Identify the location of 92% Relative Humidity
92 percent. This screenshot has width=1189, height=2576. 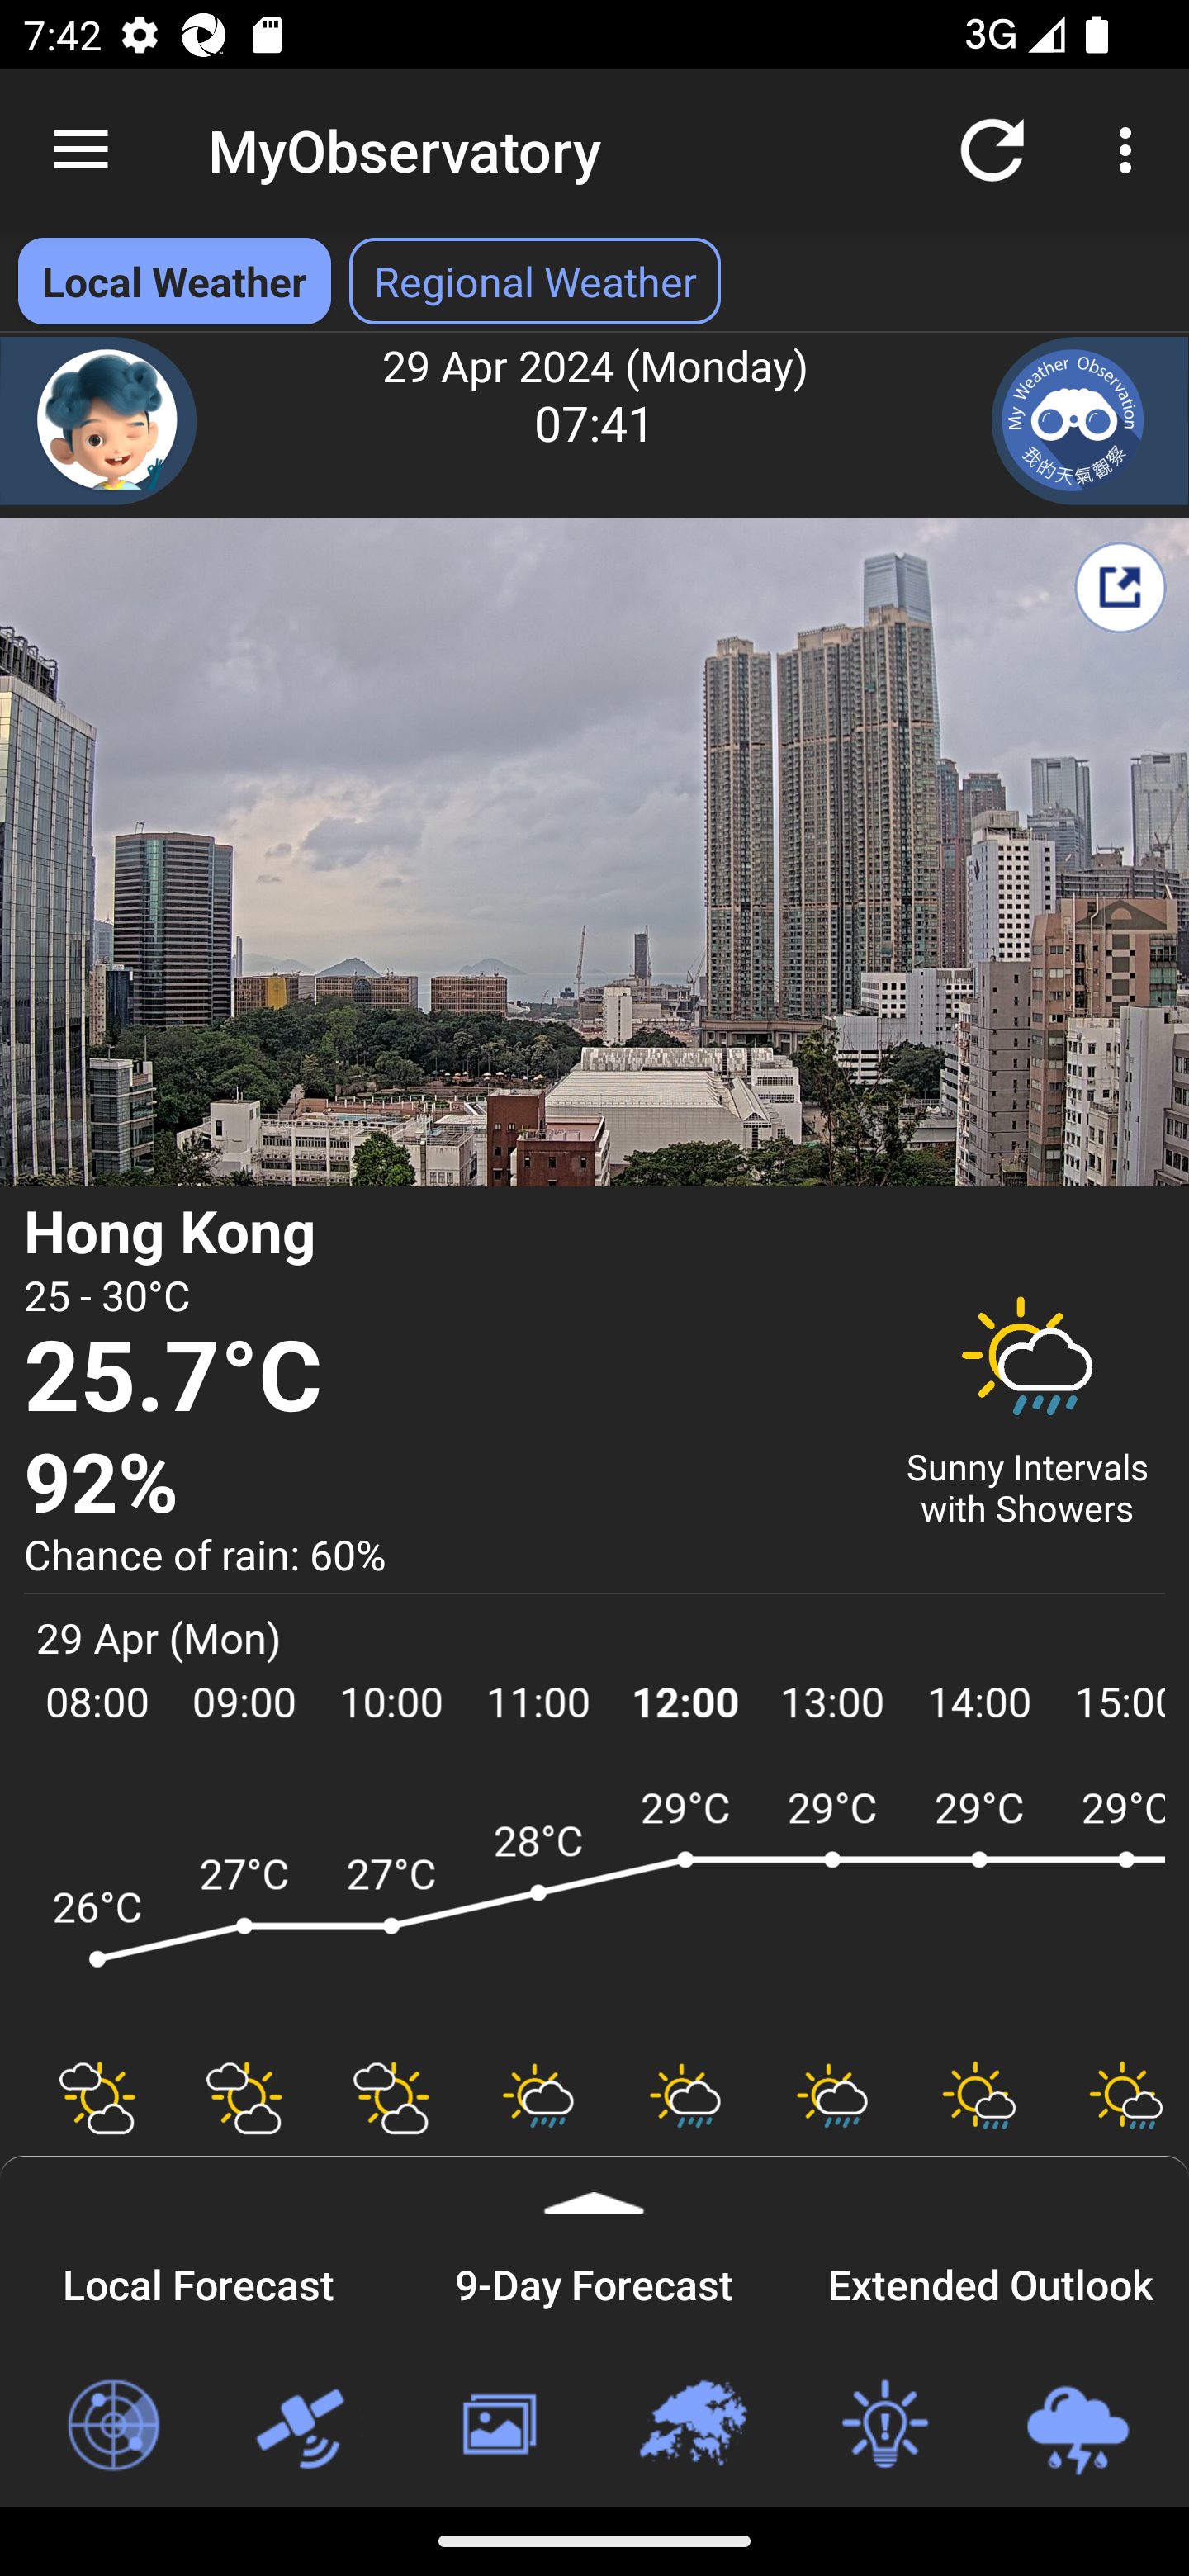
(444, 1485).